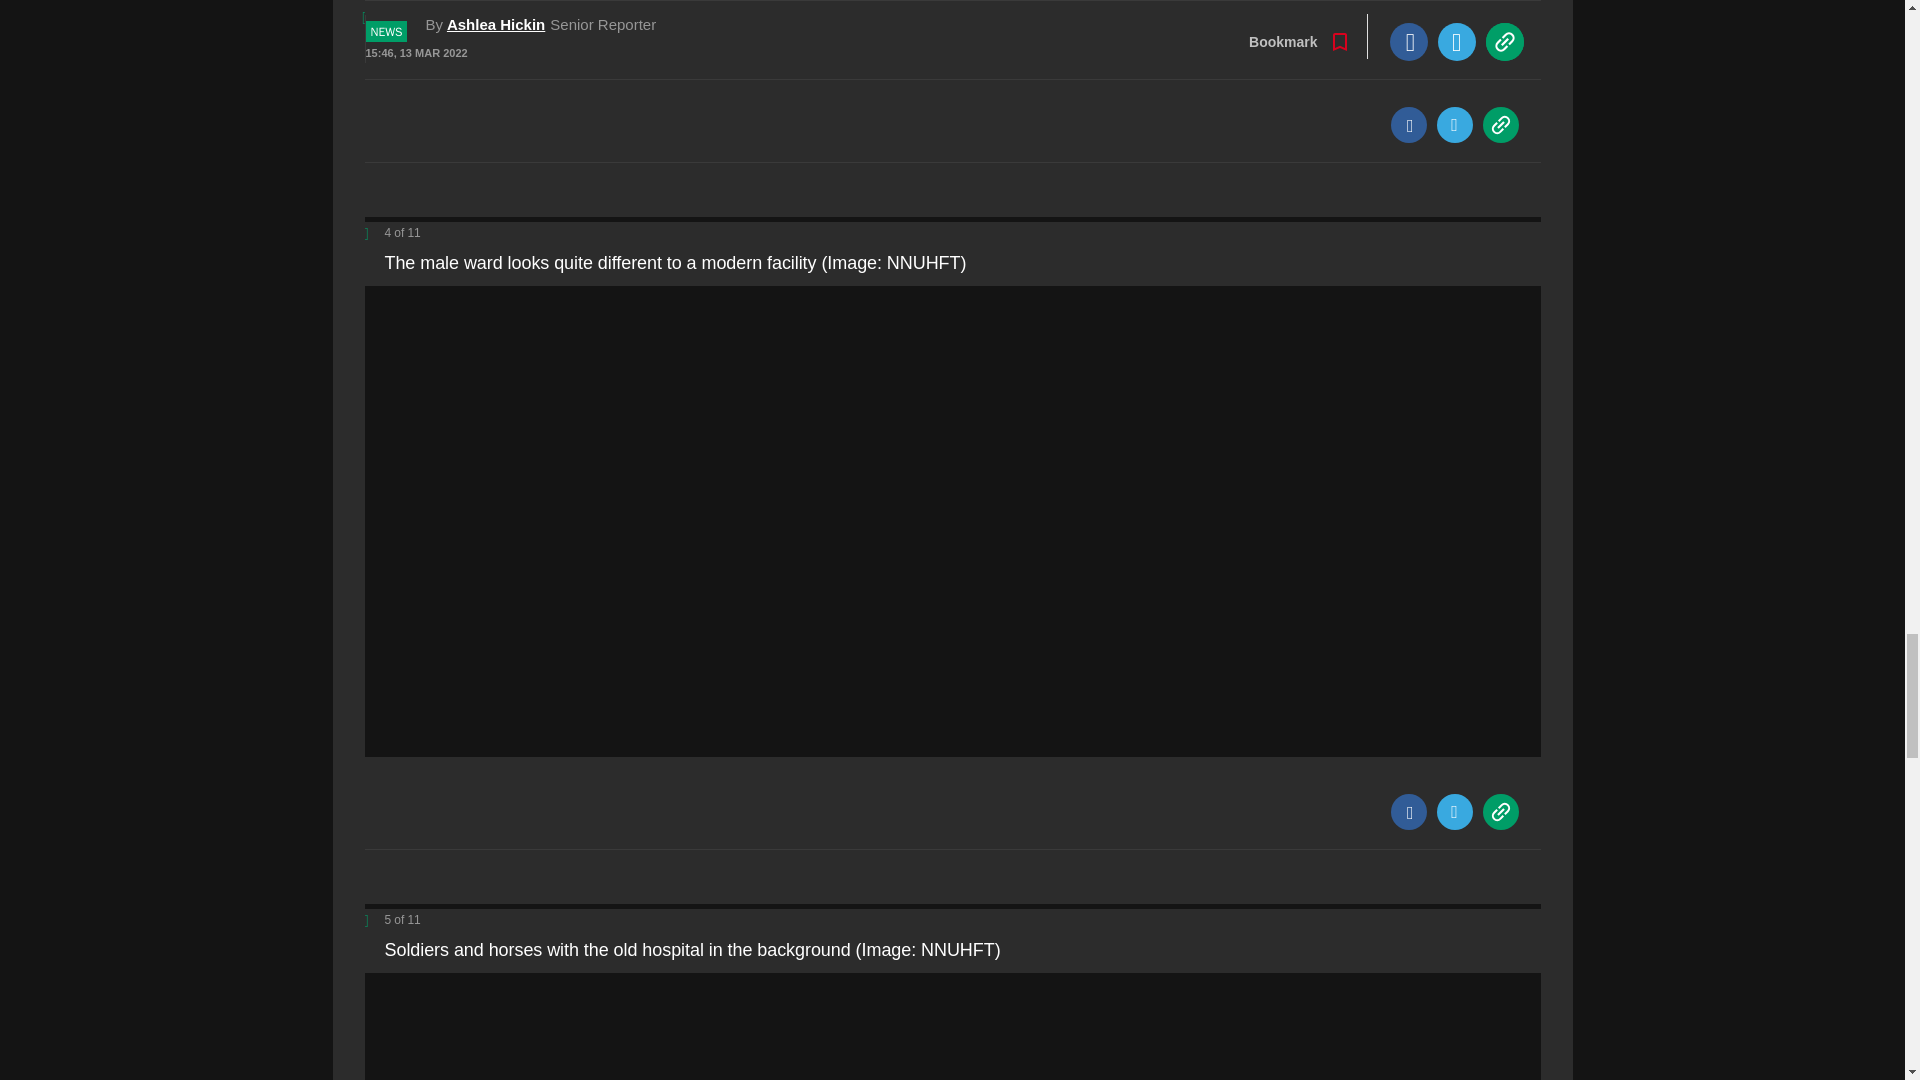 This screenshot has width=1920, height=1080. What do you see at coordinates (1454, 124) in the screenshot?
I see `Twitter` at bounding box center [1454, 124].